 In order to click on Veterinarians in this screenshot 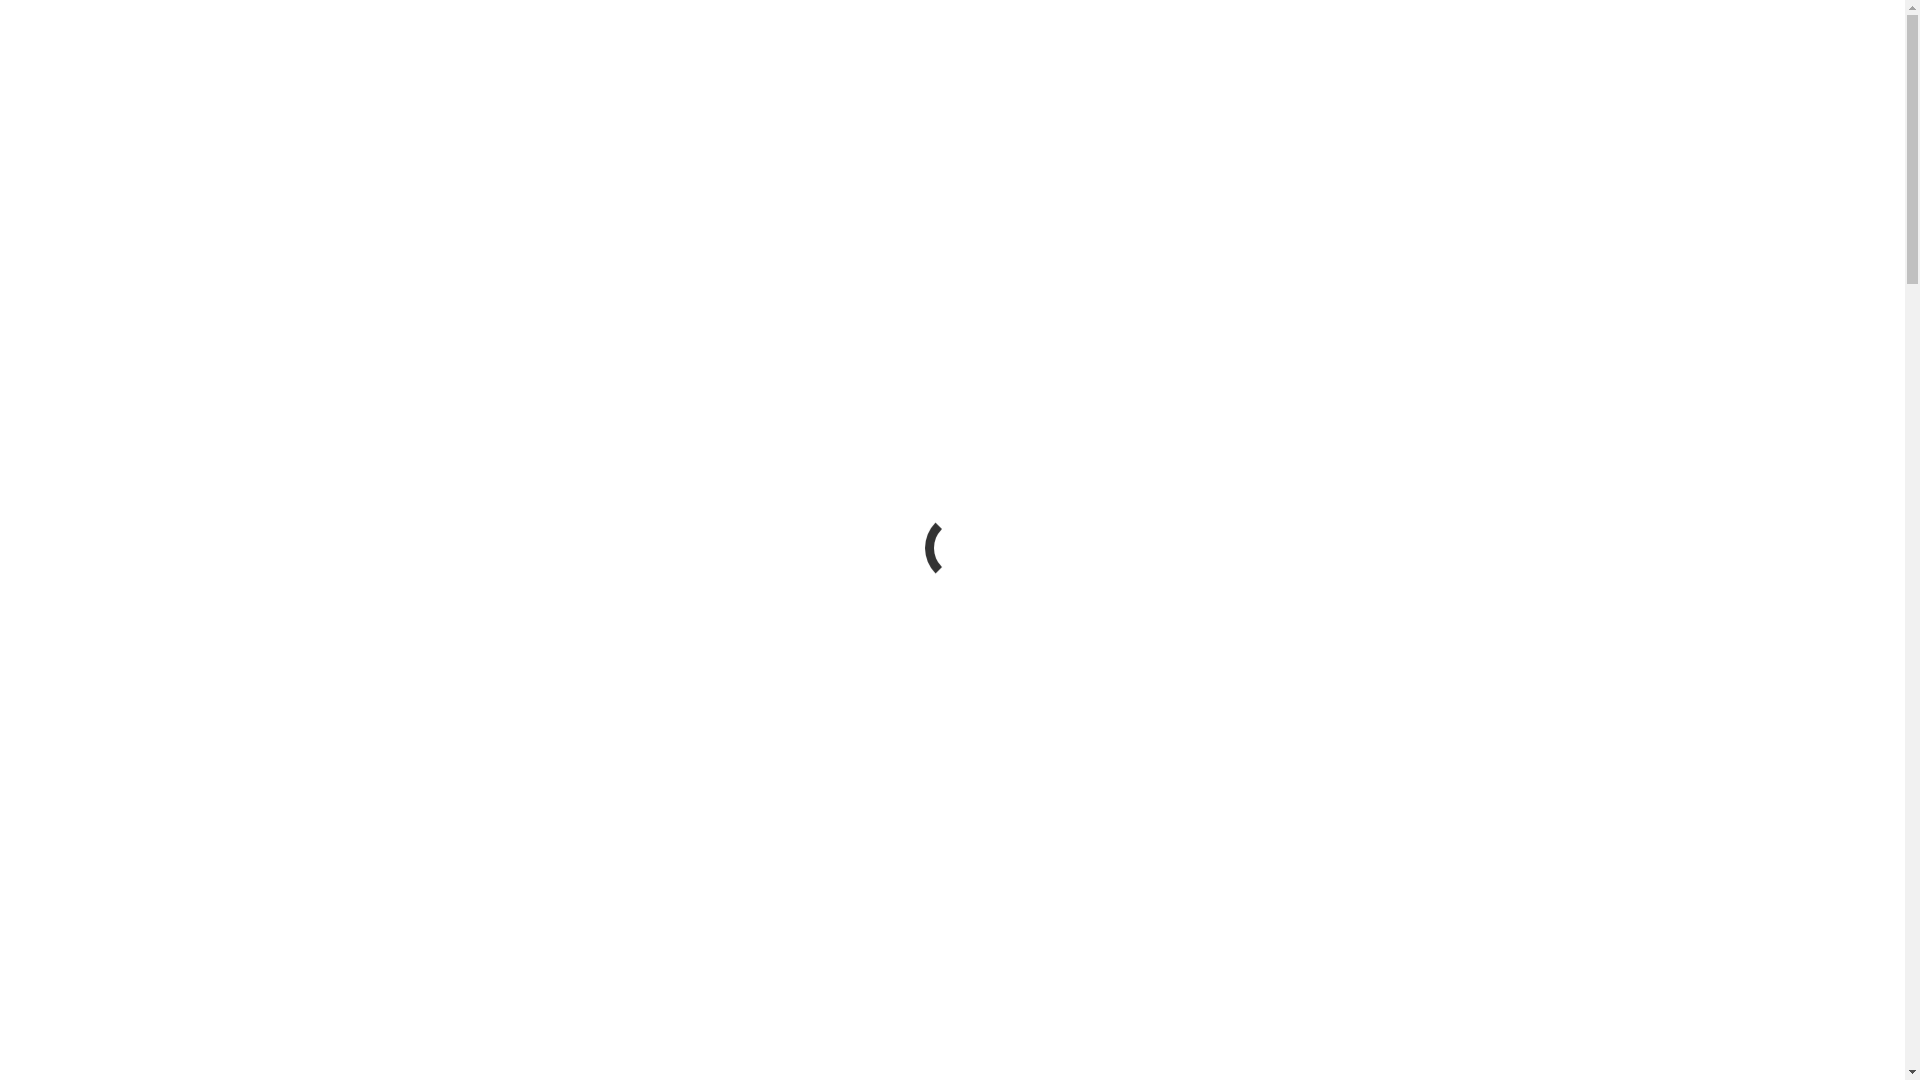, I will do `click(130, 426)`.